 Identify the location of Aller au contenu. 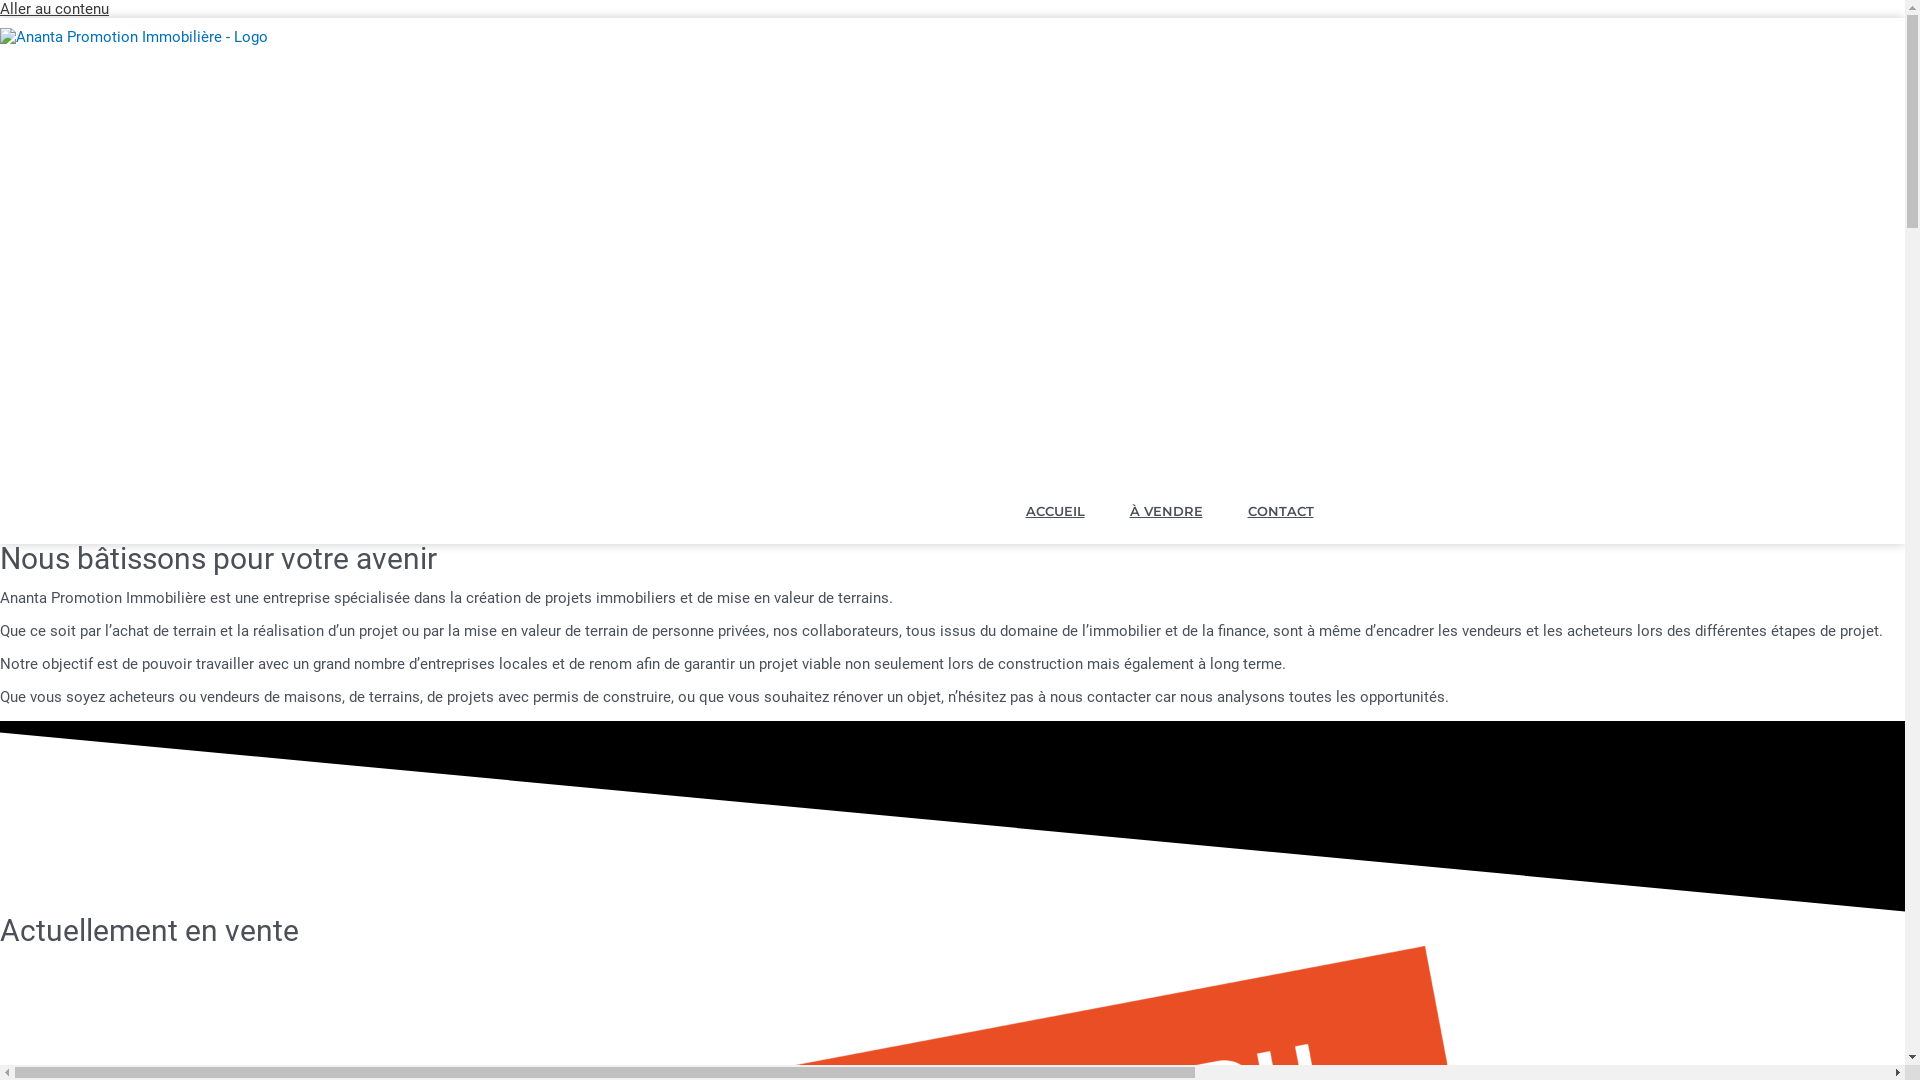
(54, 9).